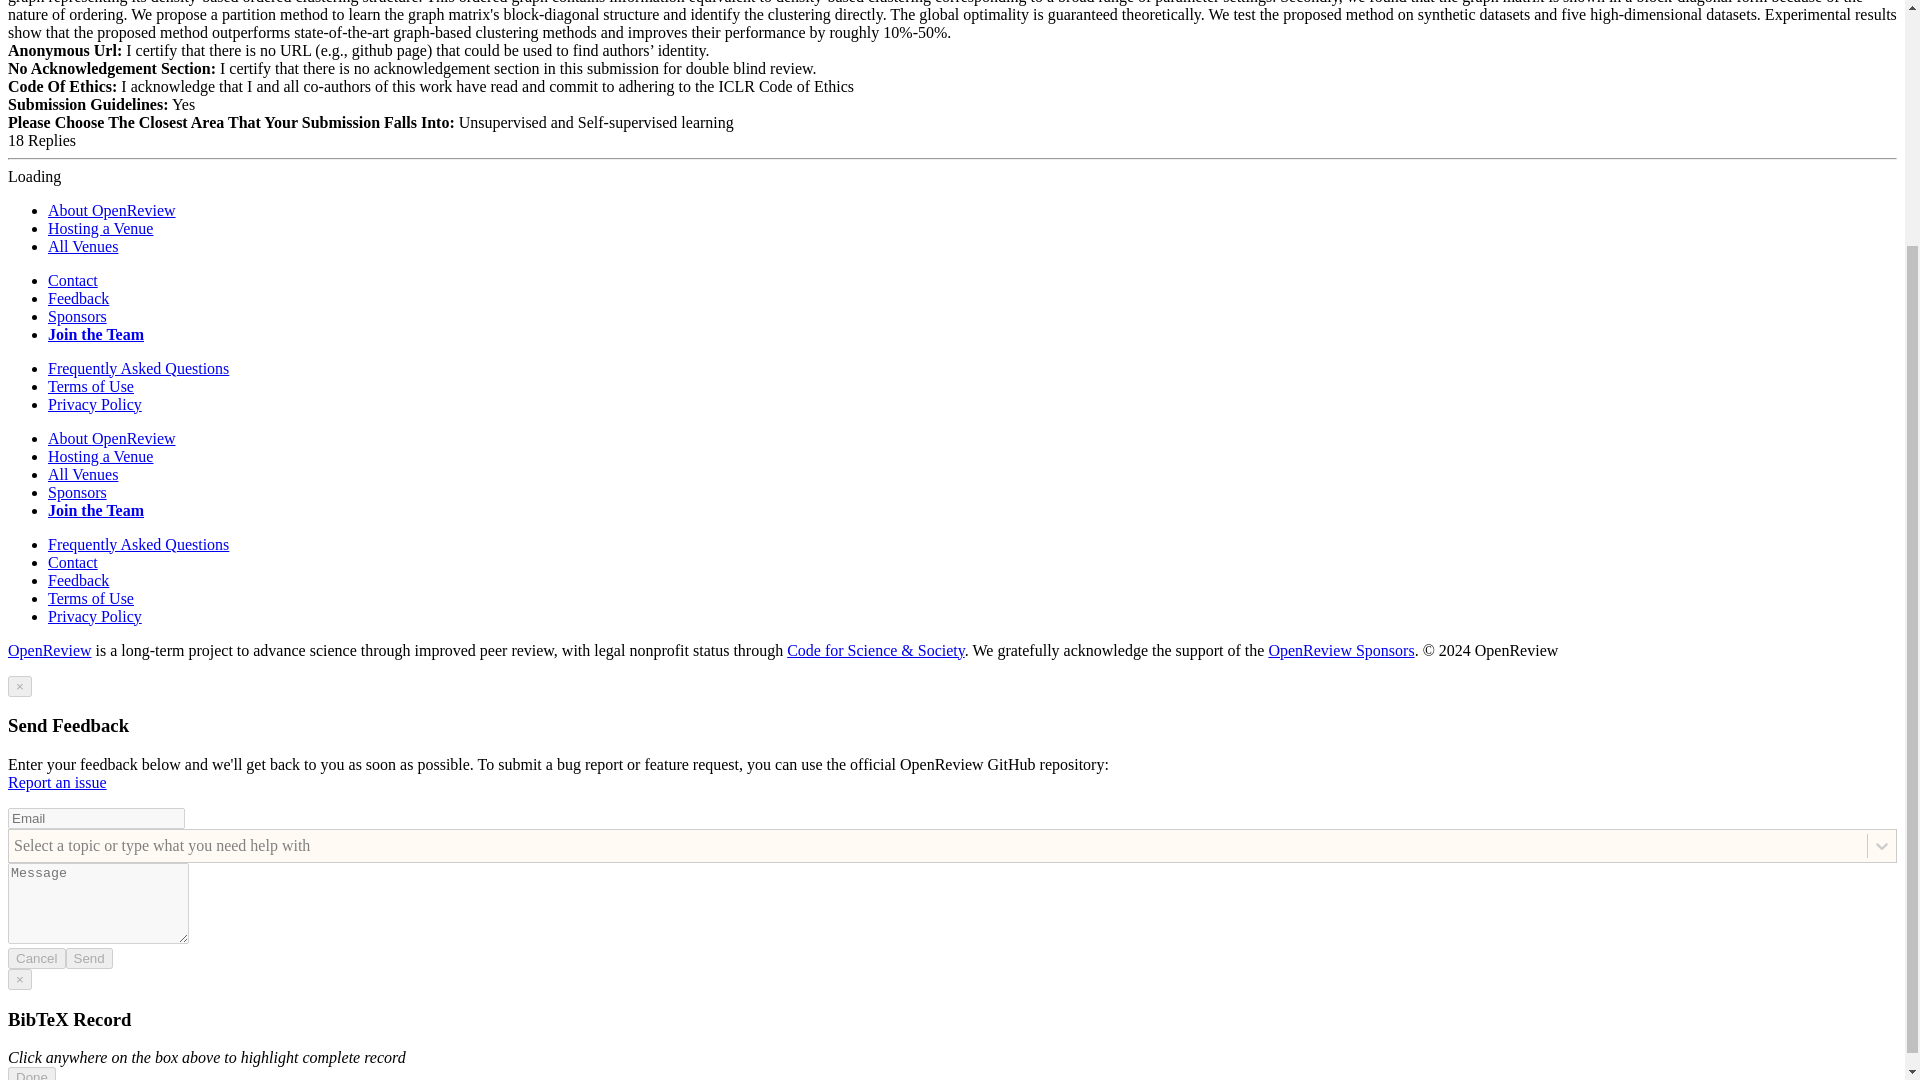 This screenshot has height=1080, width=1920. Describe the element at coordinates (36, 958) in the screenshot. I see `Cancel` at that location.